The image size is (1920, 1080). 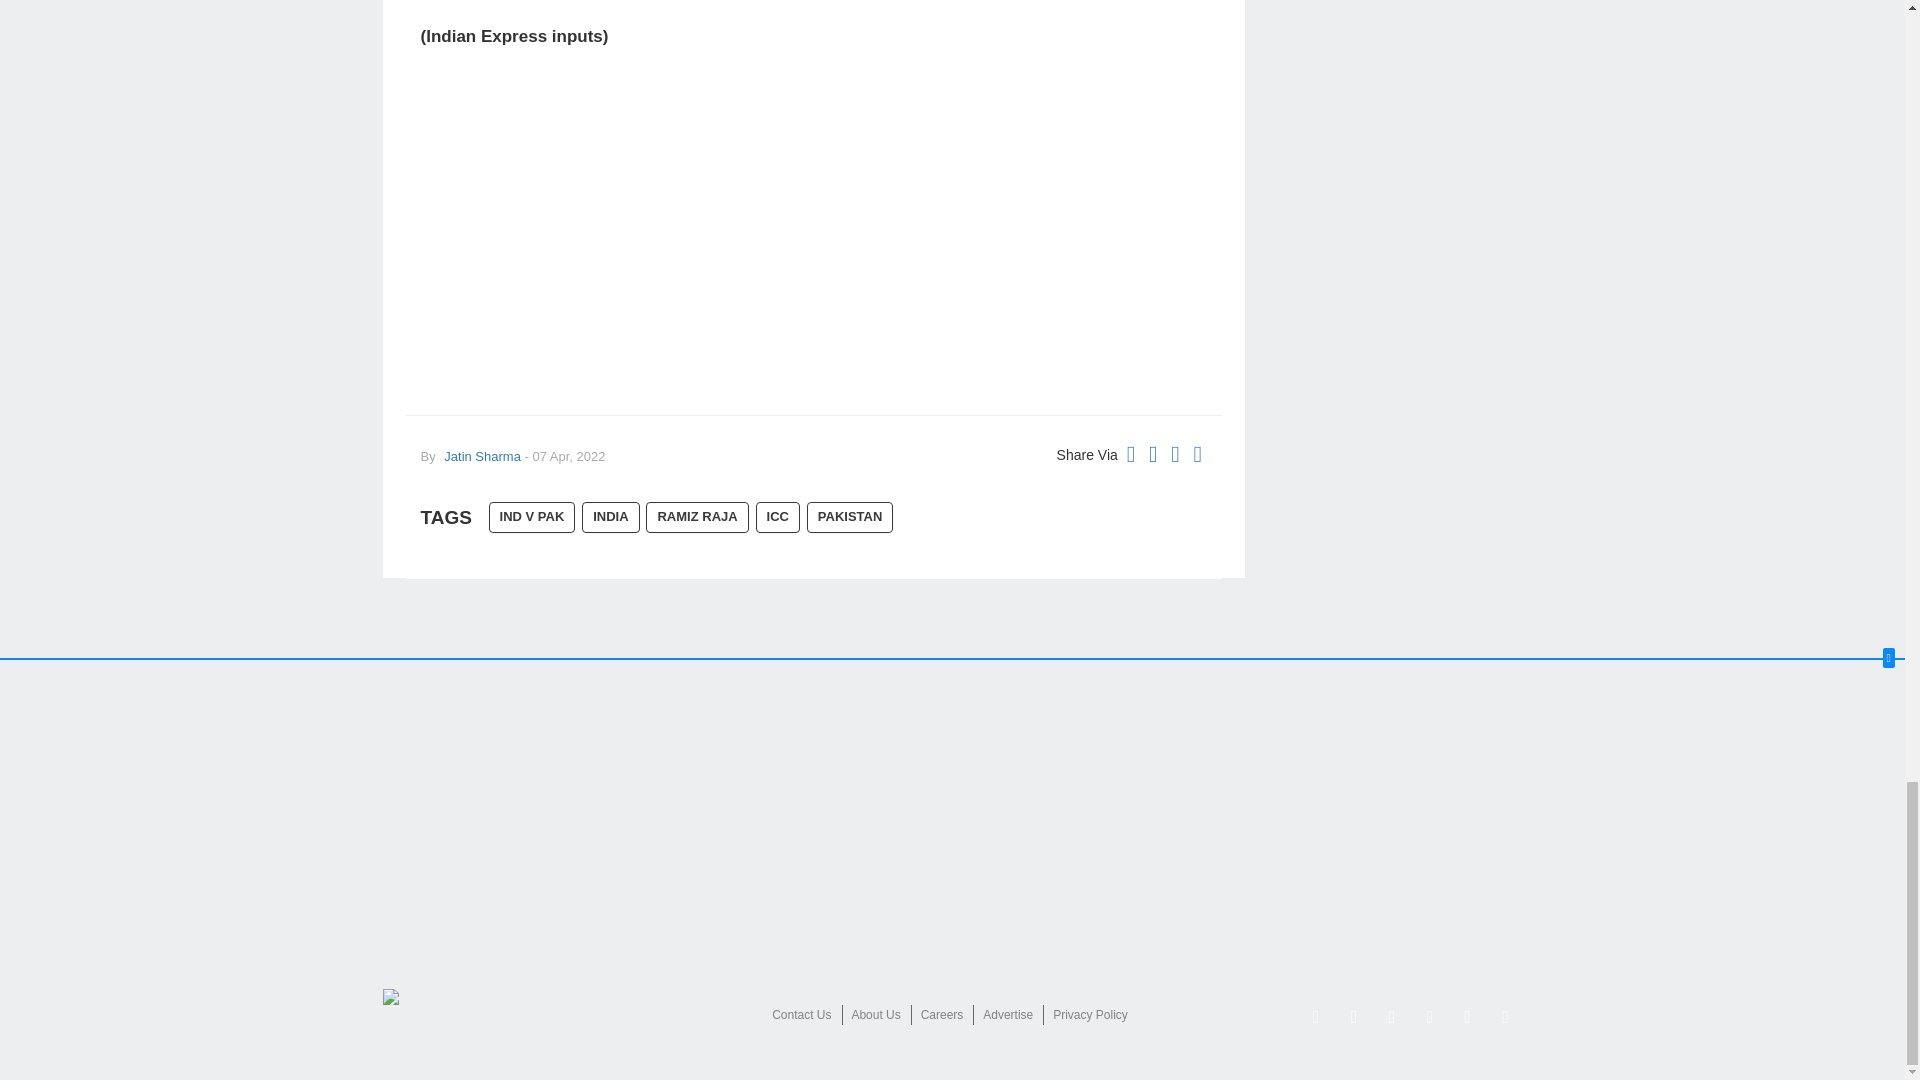 What do you see at coordinates (1354, 1016) in the screenshot?
I see `Facebook` at bounding box center [1354, 1016].